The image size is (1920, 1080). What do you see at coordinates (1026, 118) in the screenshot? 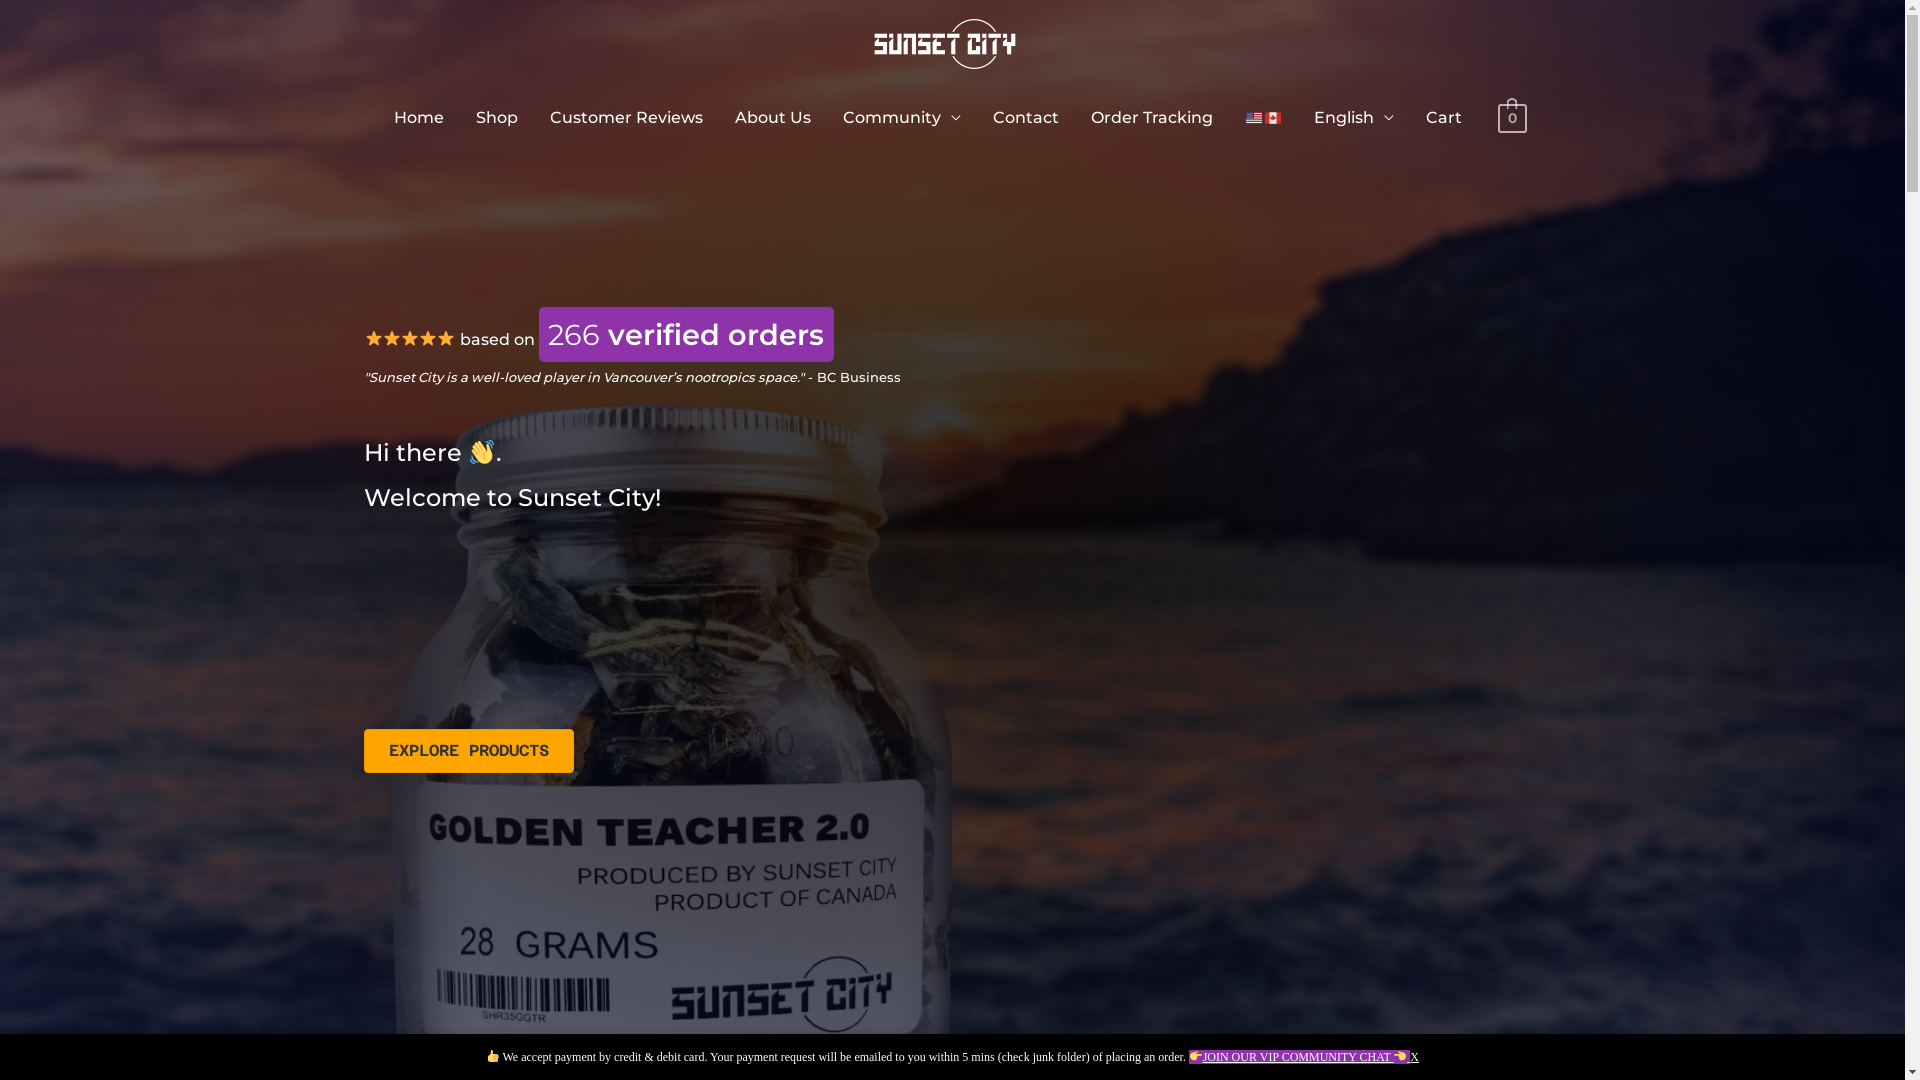
I see `Contact` at bounding box center [1026, 118].